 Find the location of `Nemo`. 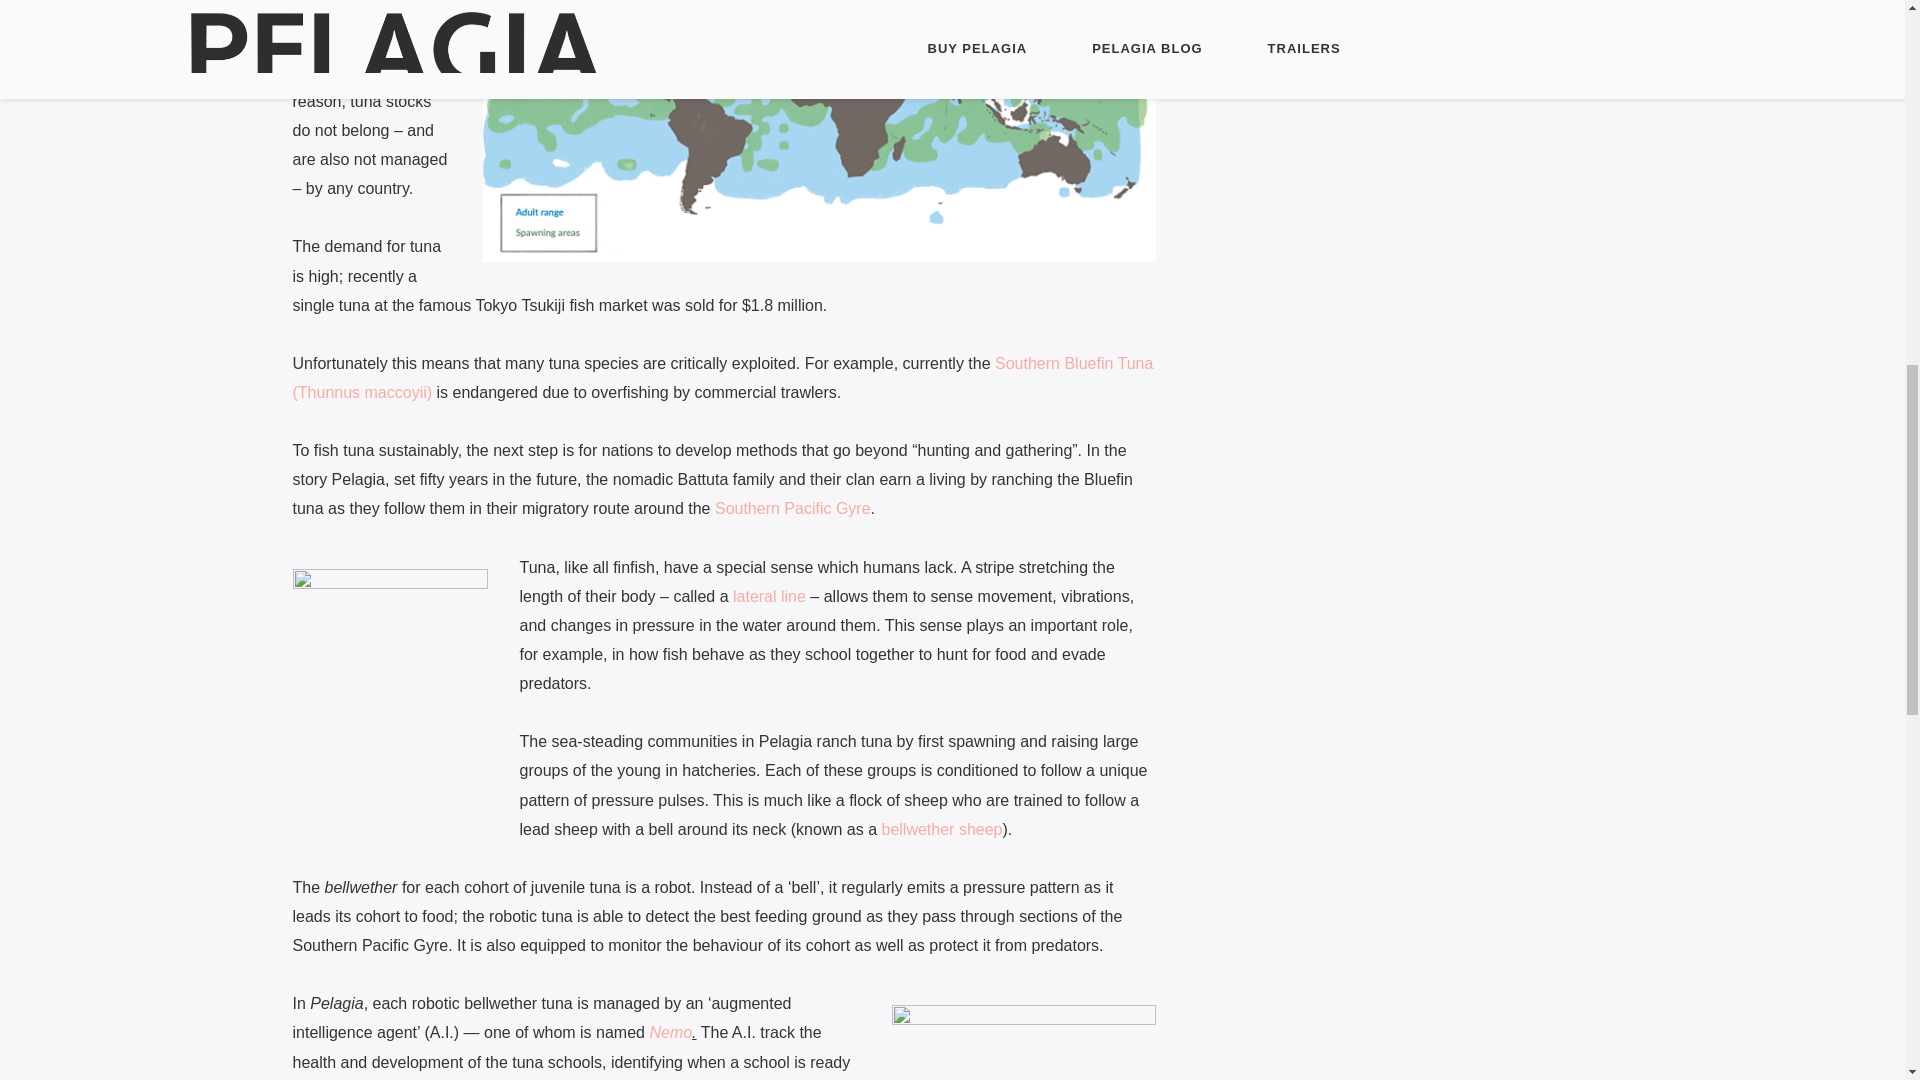

Nemo is located at coordinates (670, 1032).